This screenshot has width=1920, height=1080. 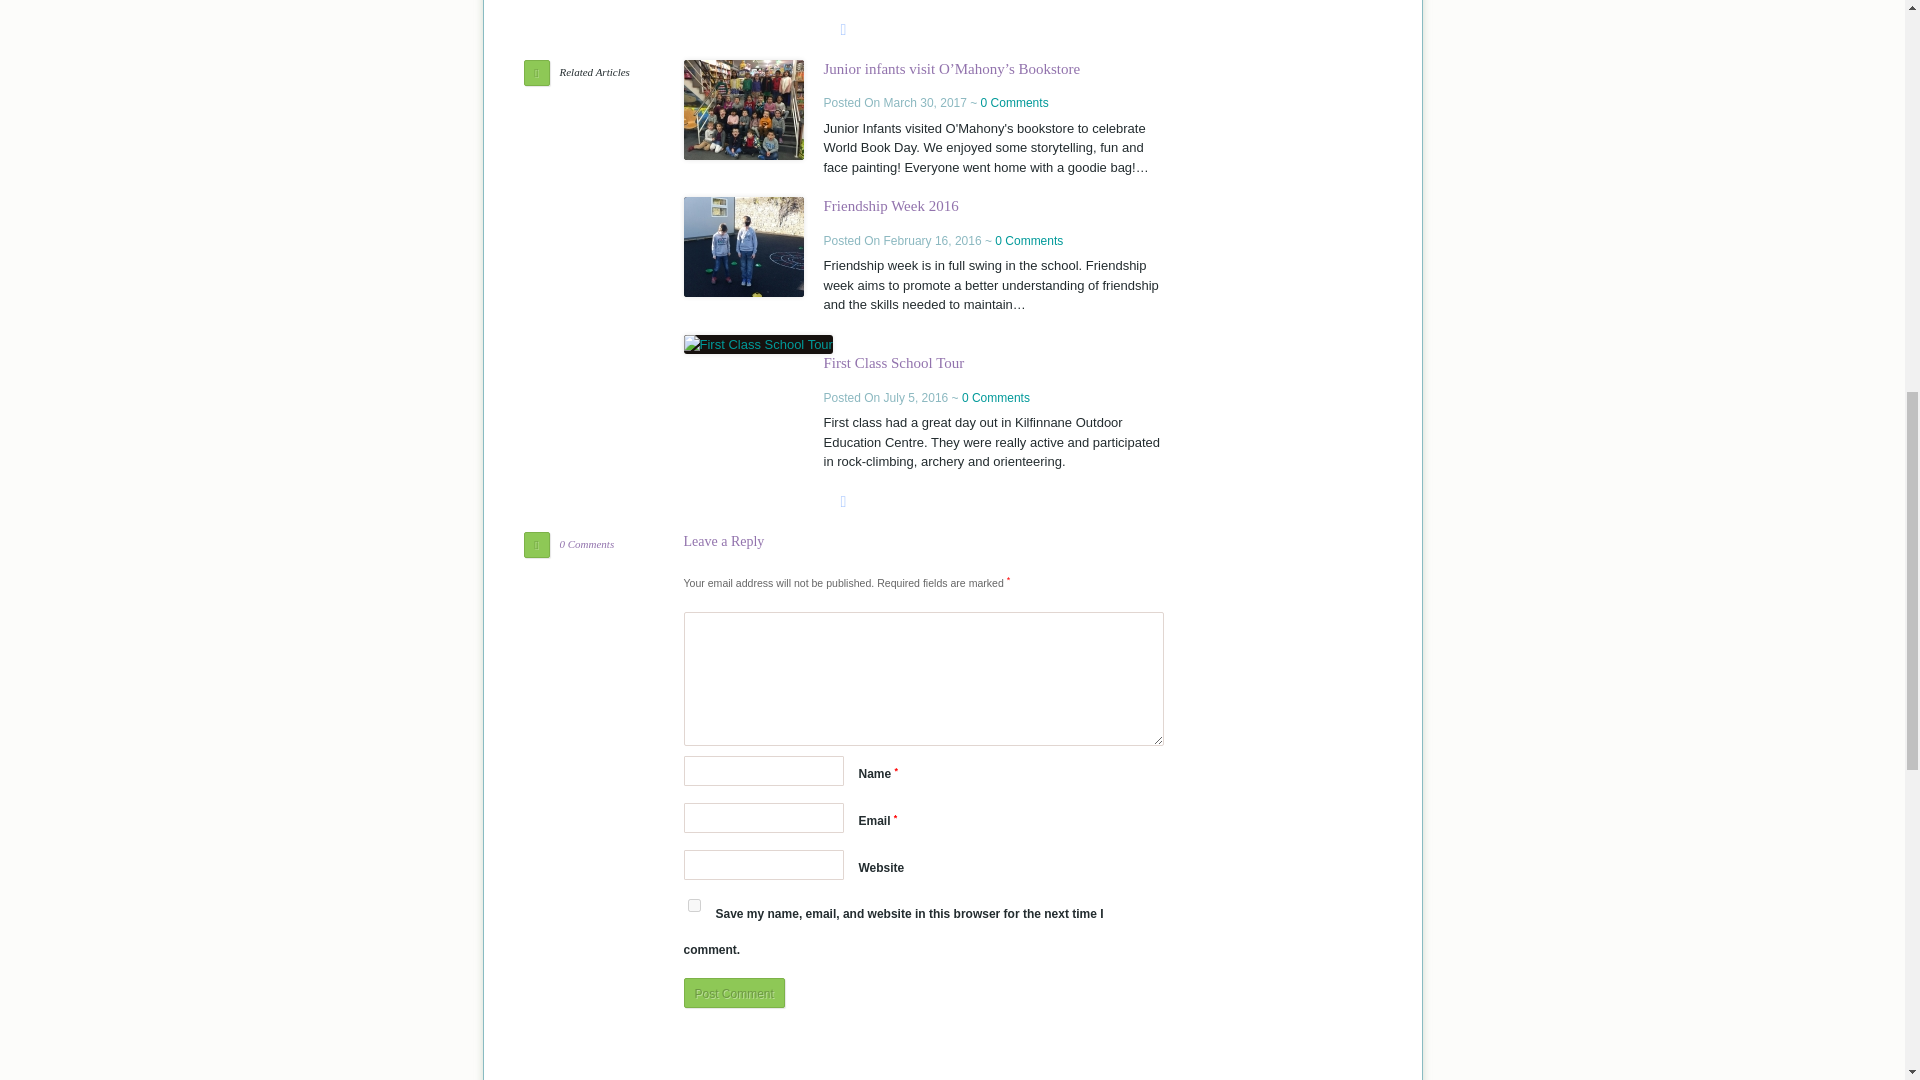 I want to click on Friendship Week 2016, so click(x=890, y=205).